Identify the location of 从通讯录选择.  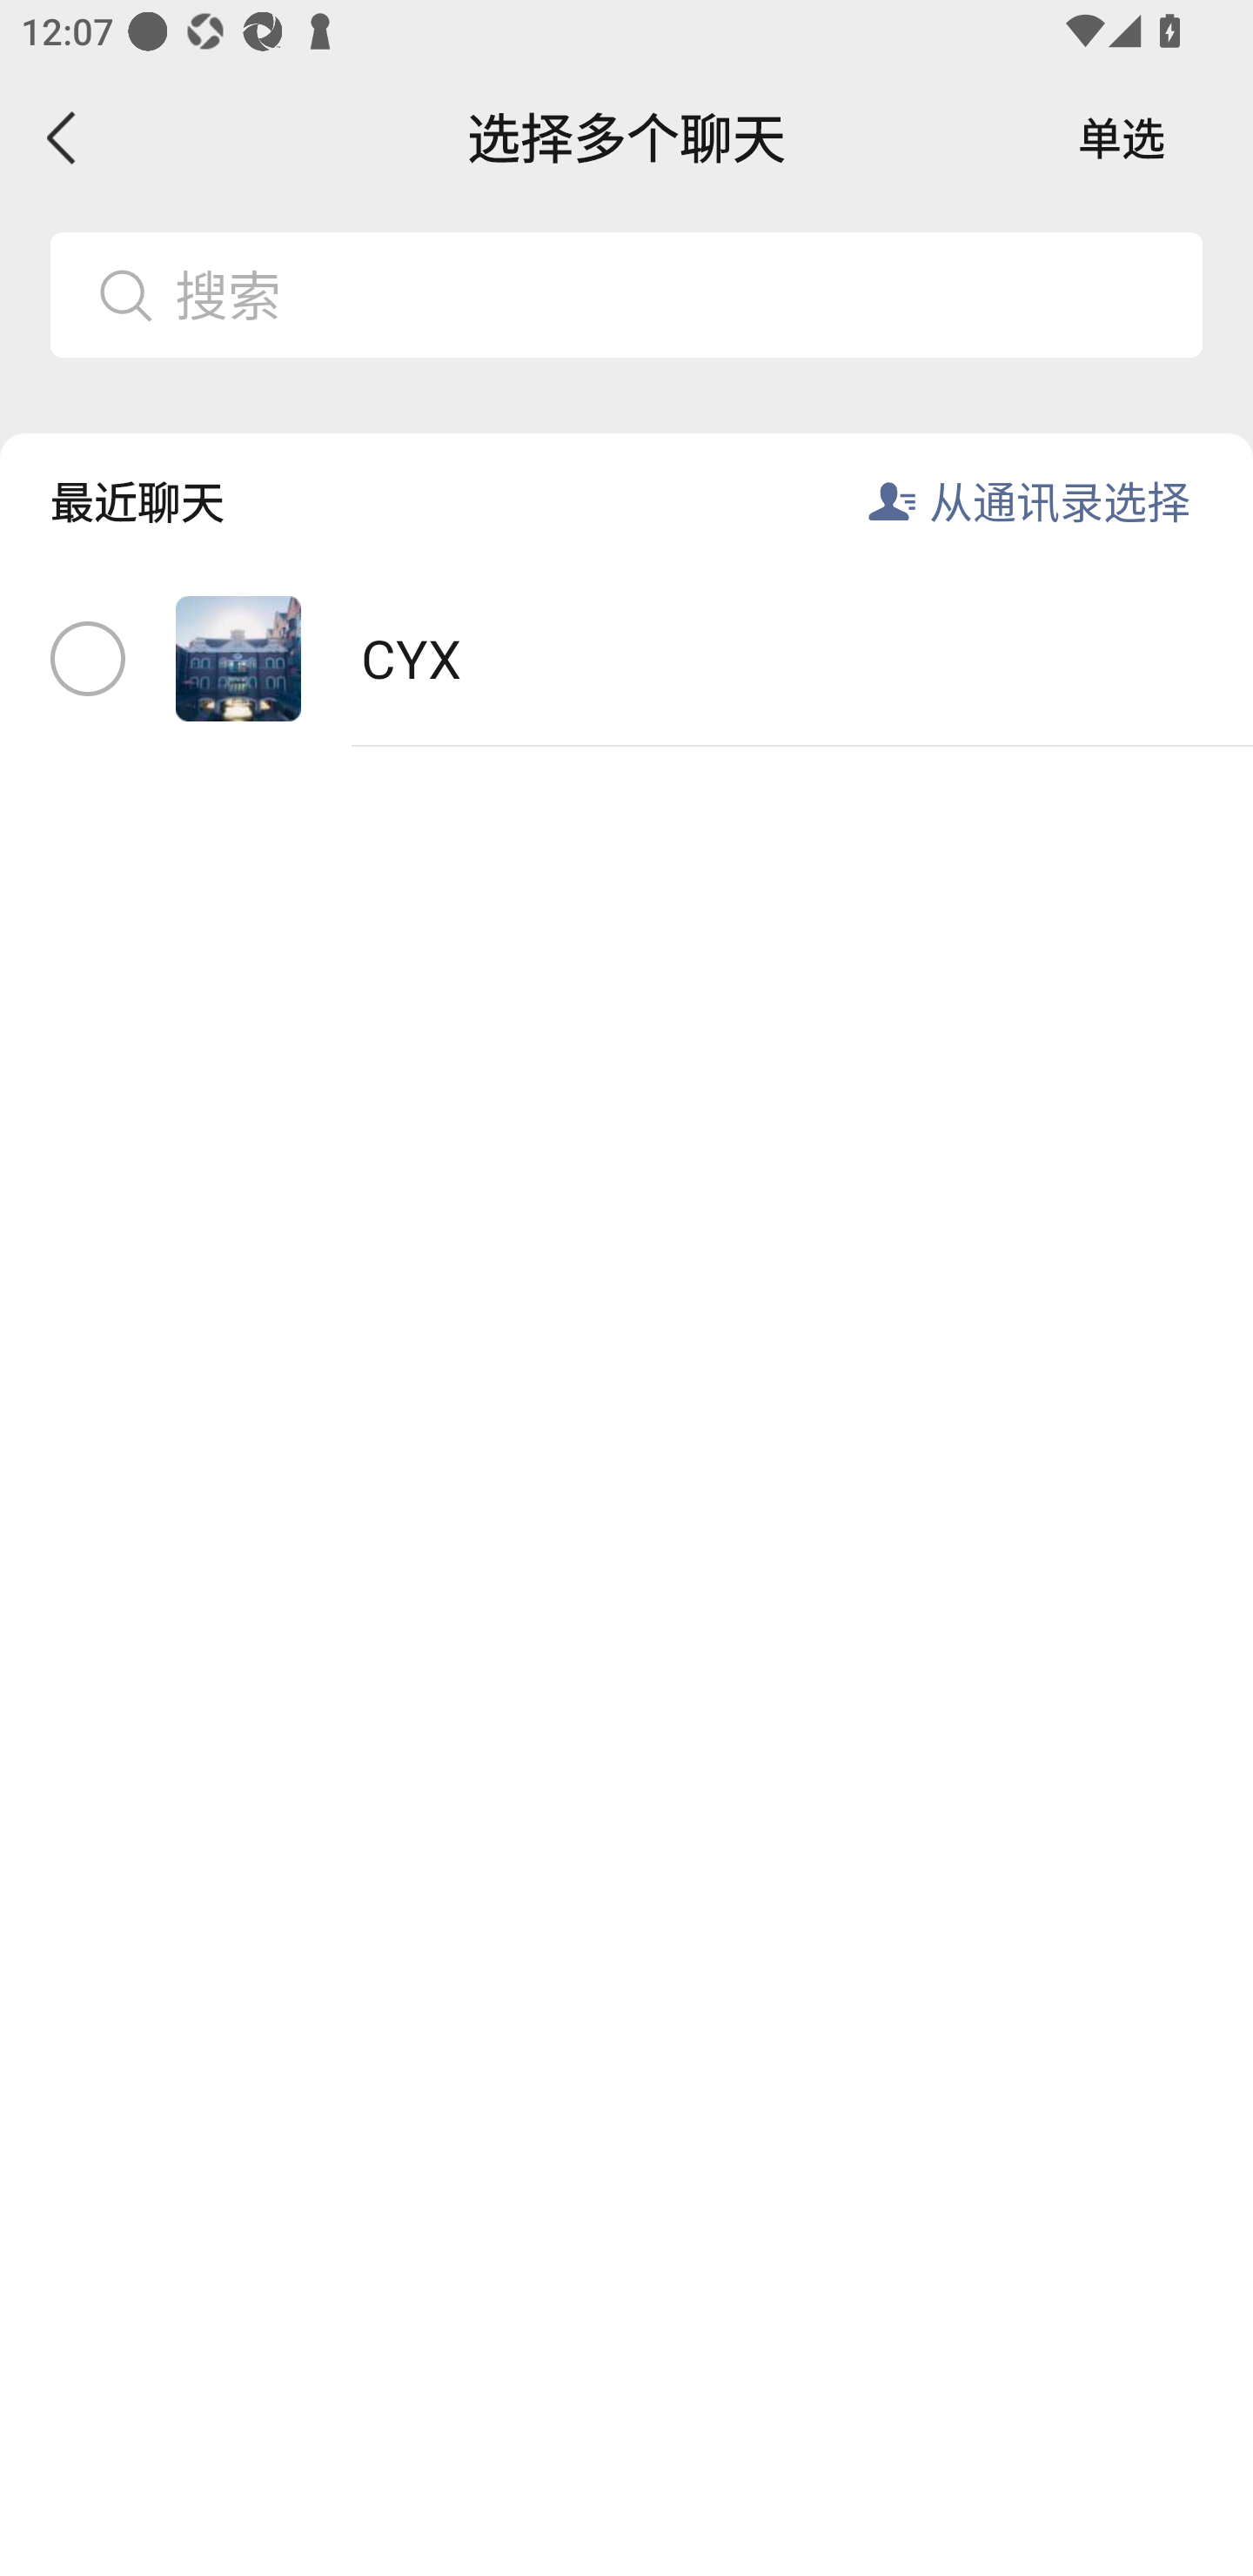
(1060, 501).